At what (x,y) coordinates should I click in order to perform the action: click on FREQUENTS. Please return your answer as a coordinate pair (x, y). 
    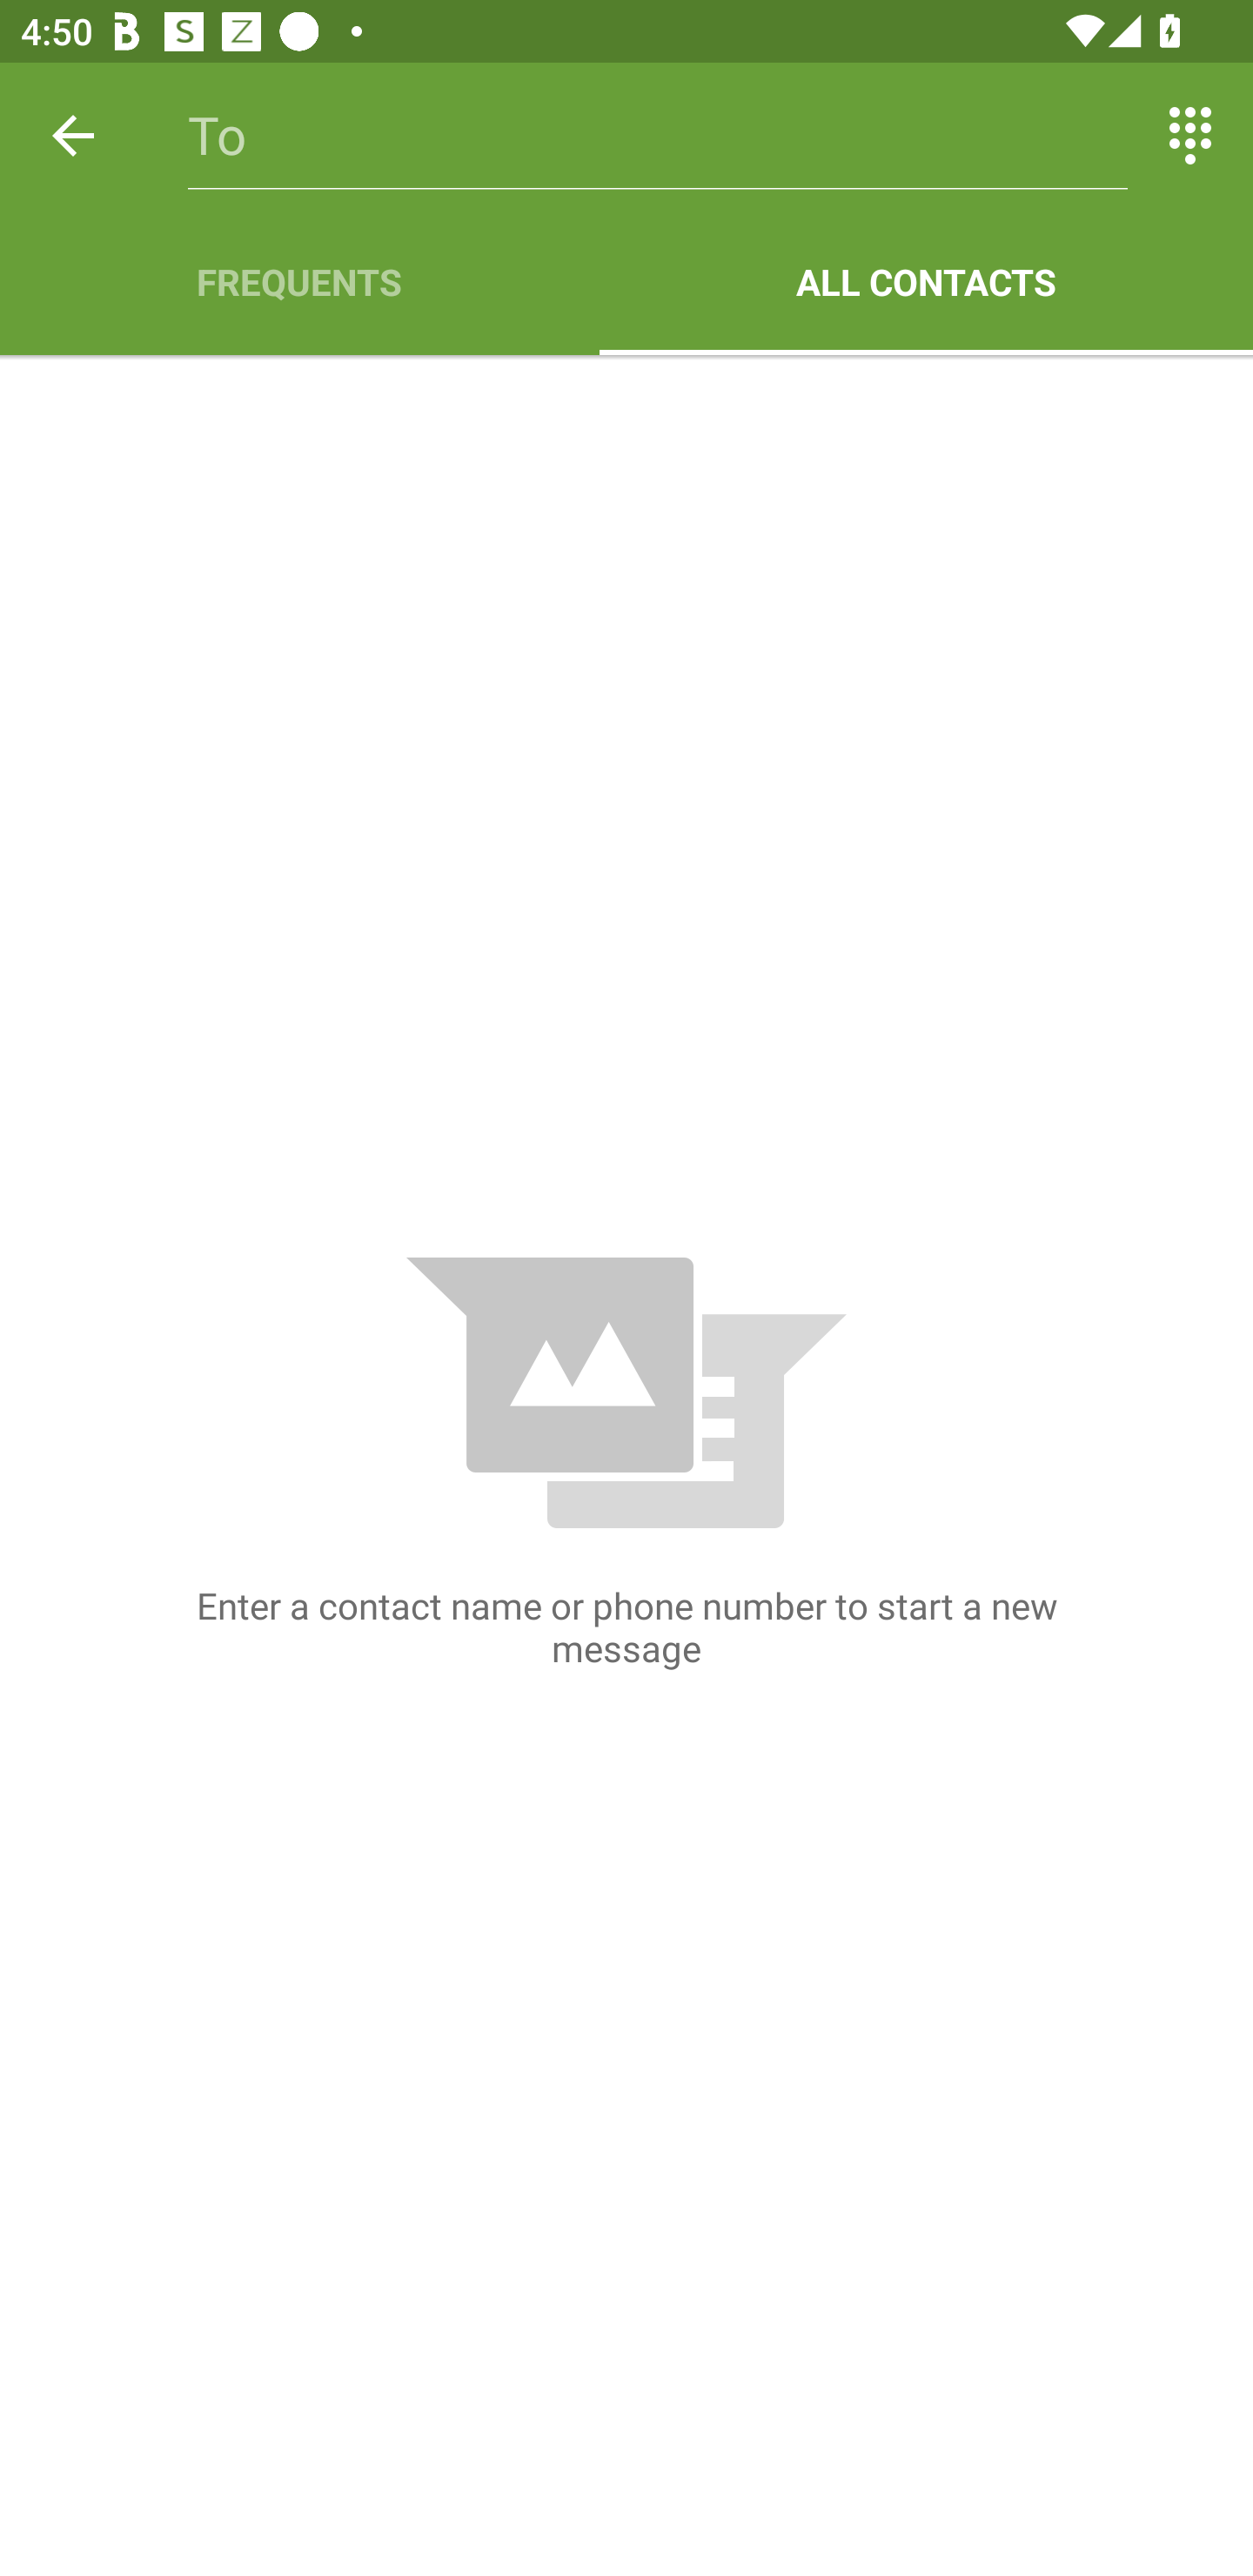
    Looking at the image, I should click on (299, 282).